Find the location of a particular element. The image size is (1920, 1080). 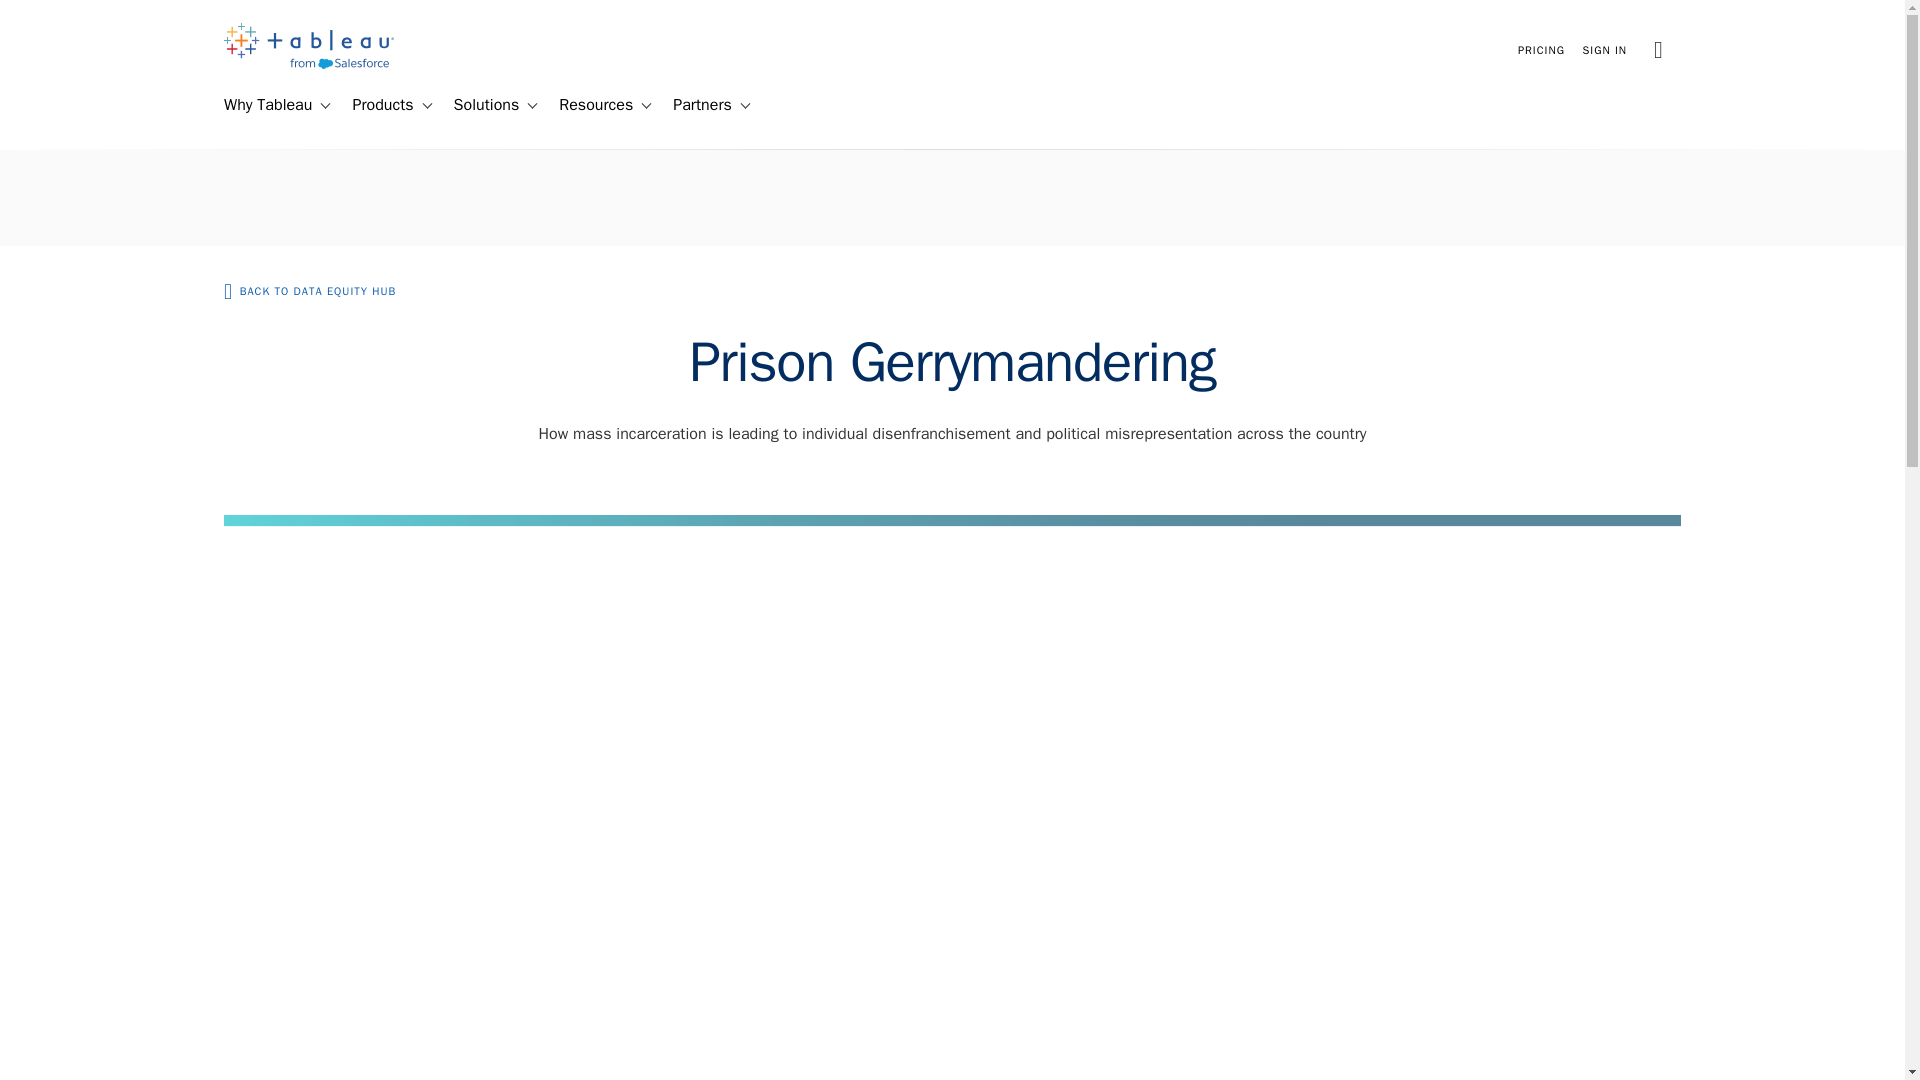

Solutions is located at coordinates (478, 105).